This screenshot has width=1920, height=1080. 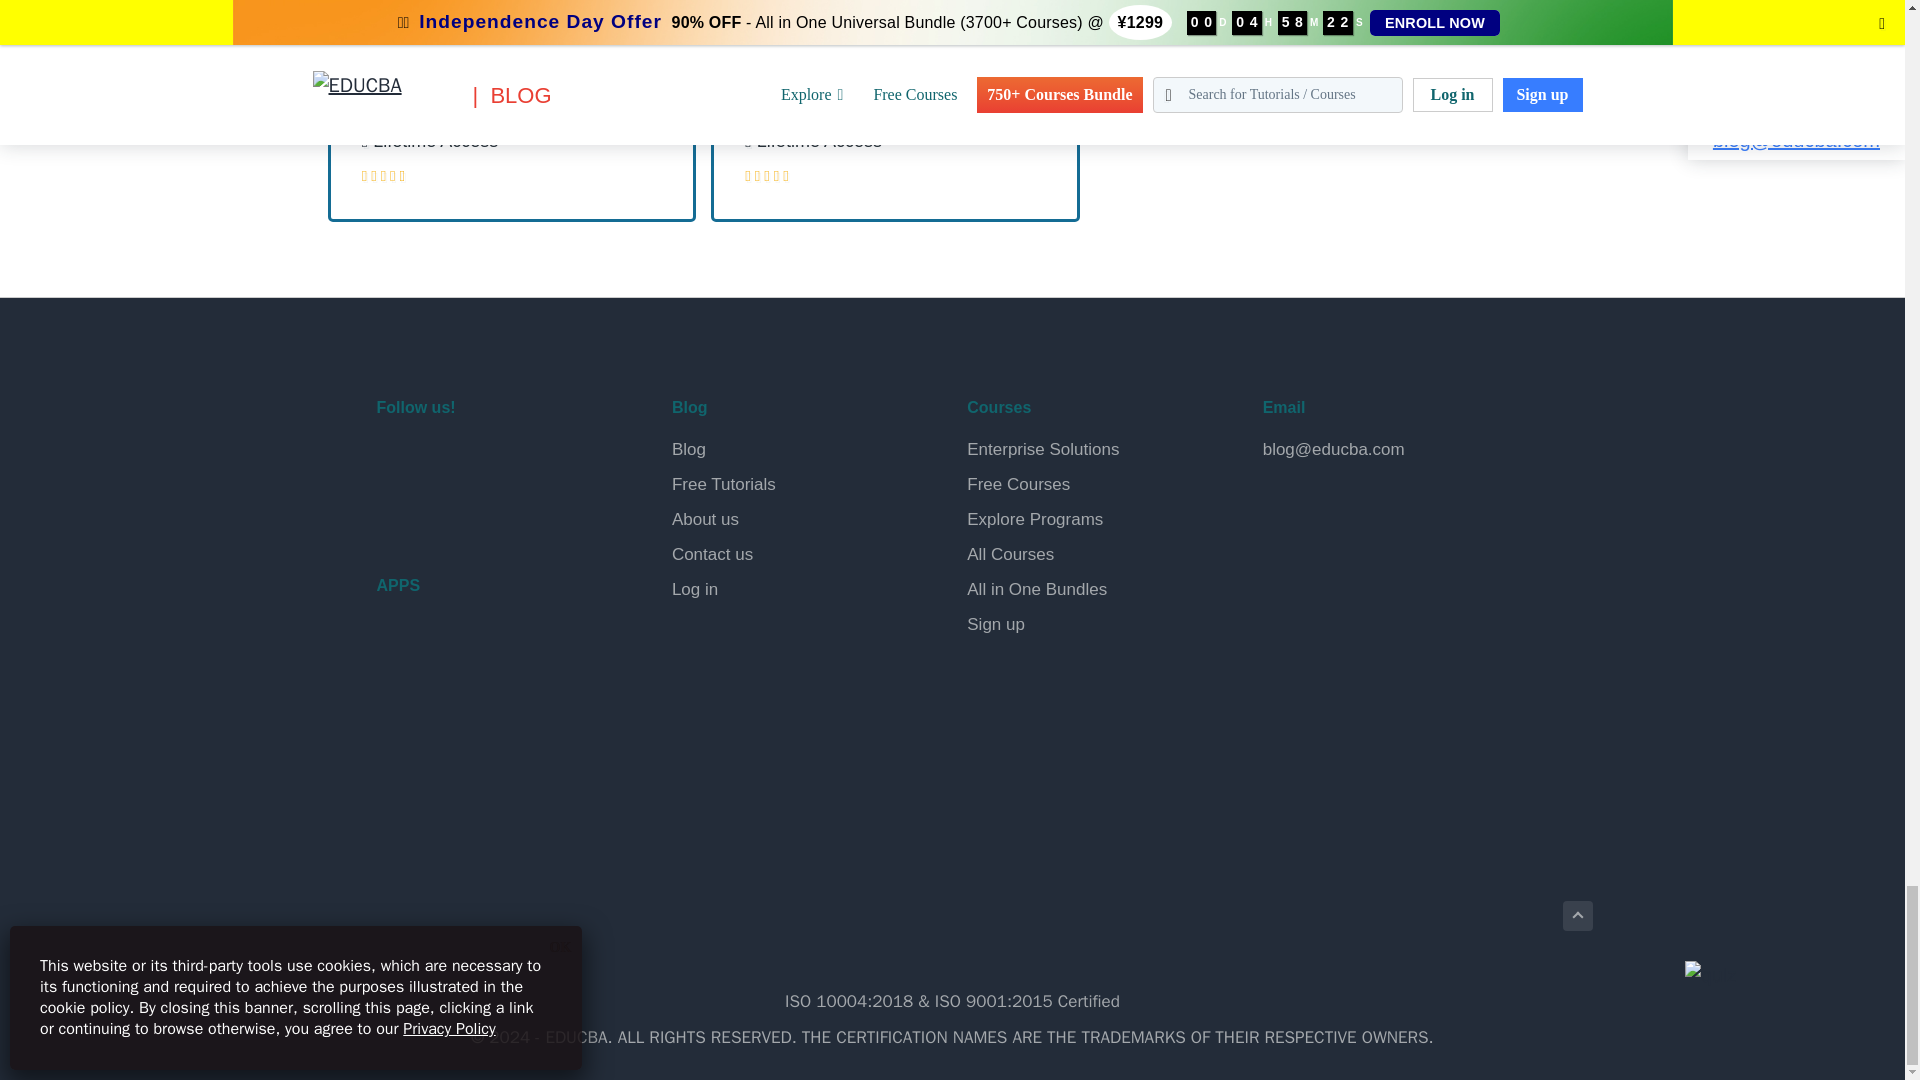 What do you see at coordinates (444, 460) in the screenshot?
I see `EDUCBA Twitter` at bounding box center [444, 460].